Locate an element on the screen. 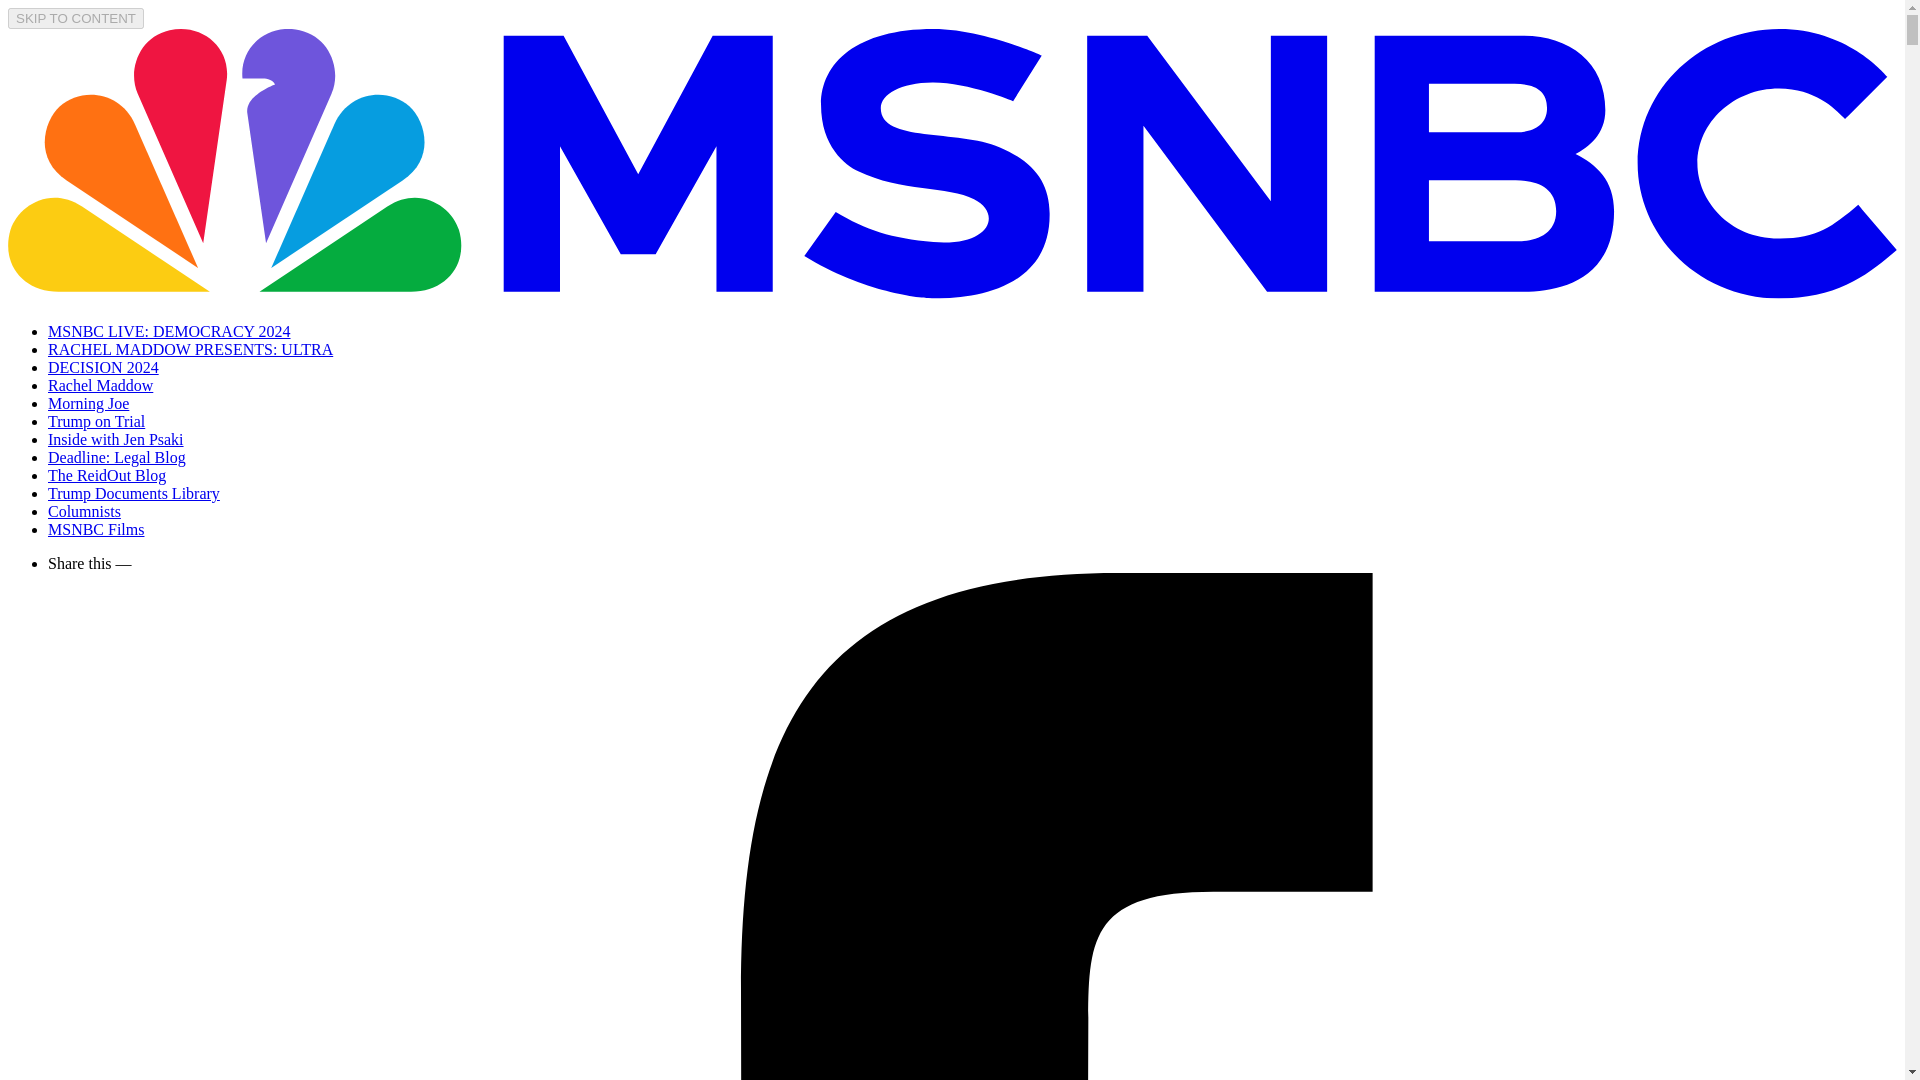 This screenshot has height=1080, width=1920. RACHEL MADDOW PRESENTS: ULTRA is located at coordinates (190, 349).